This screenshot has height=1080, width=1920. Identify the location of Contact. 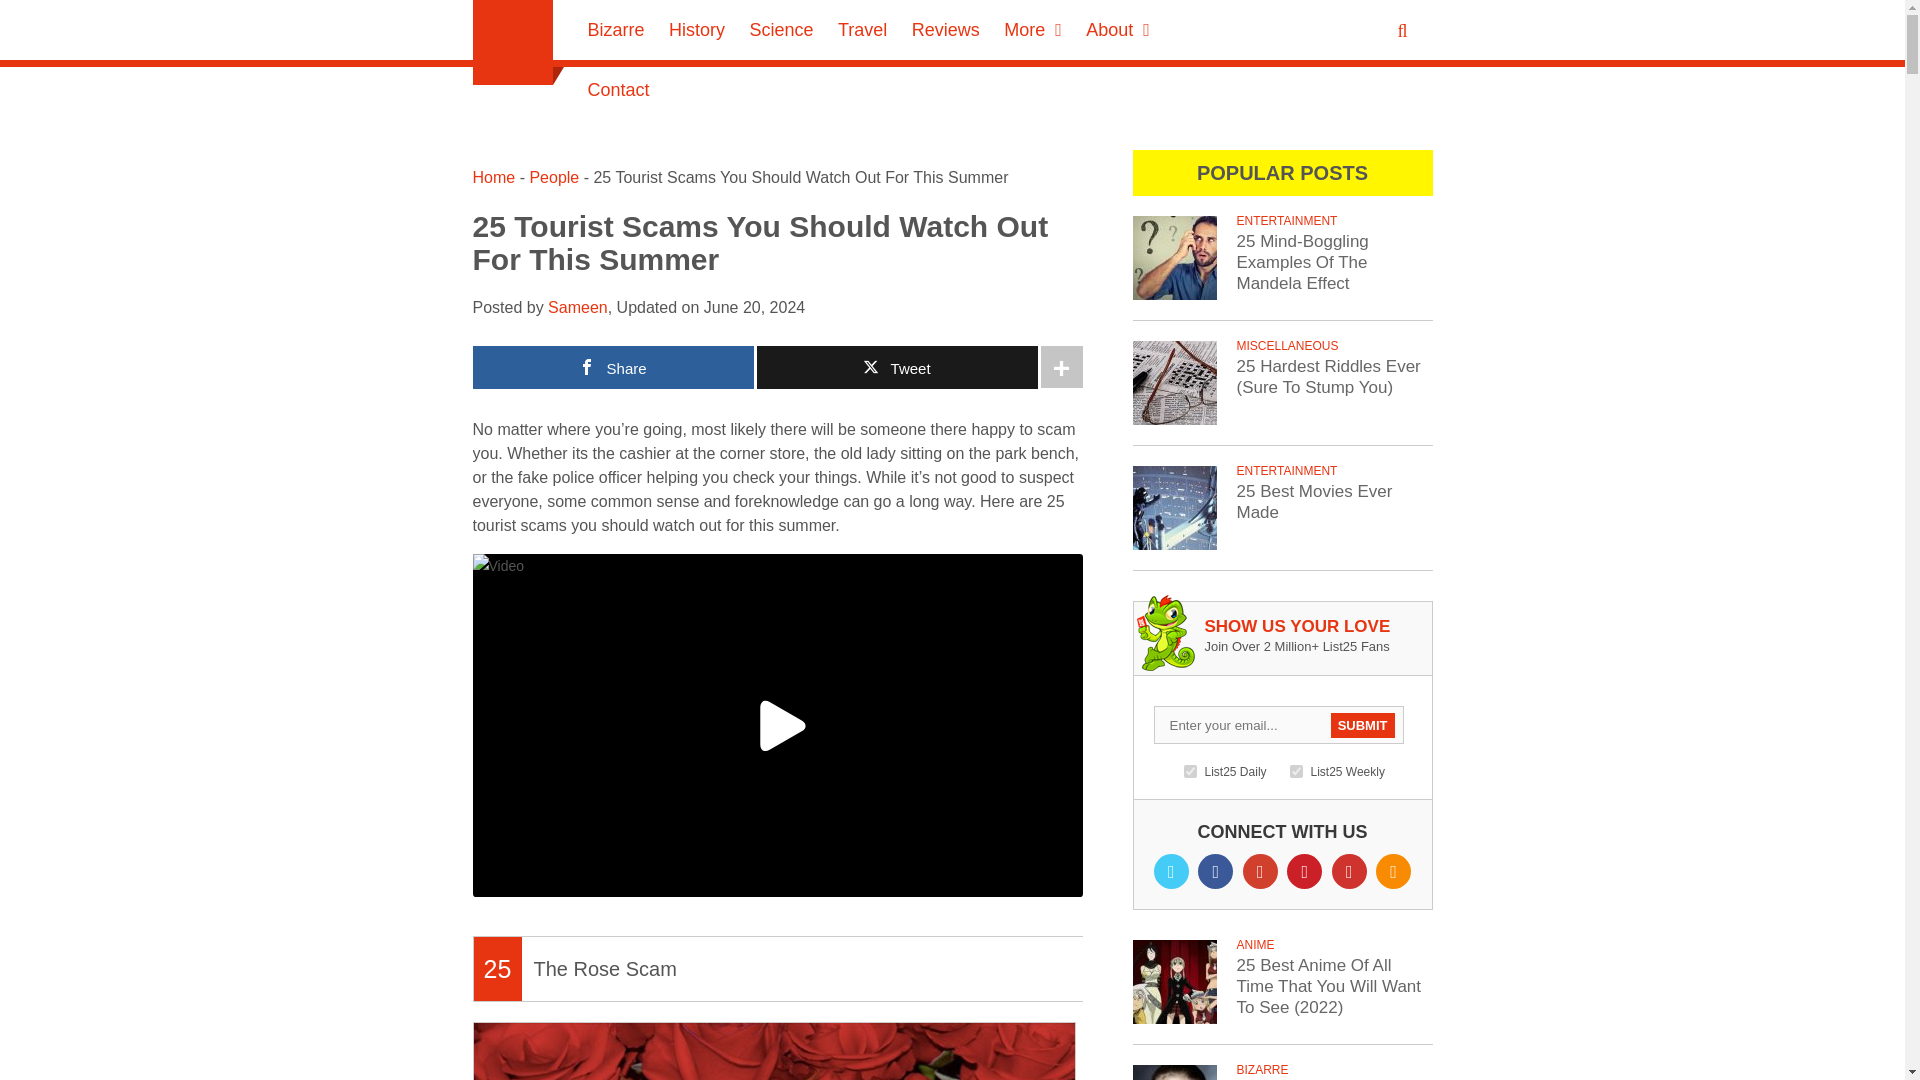
(618, 90).